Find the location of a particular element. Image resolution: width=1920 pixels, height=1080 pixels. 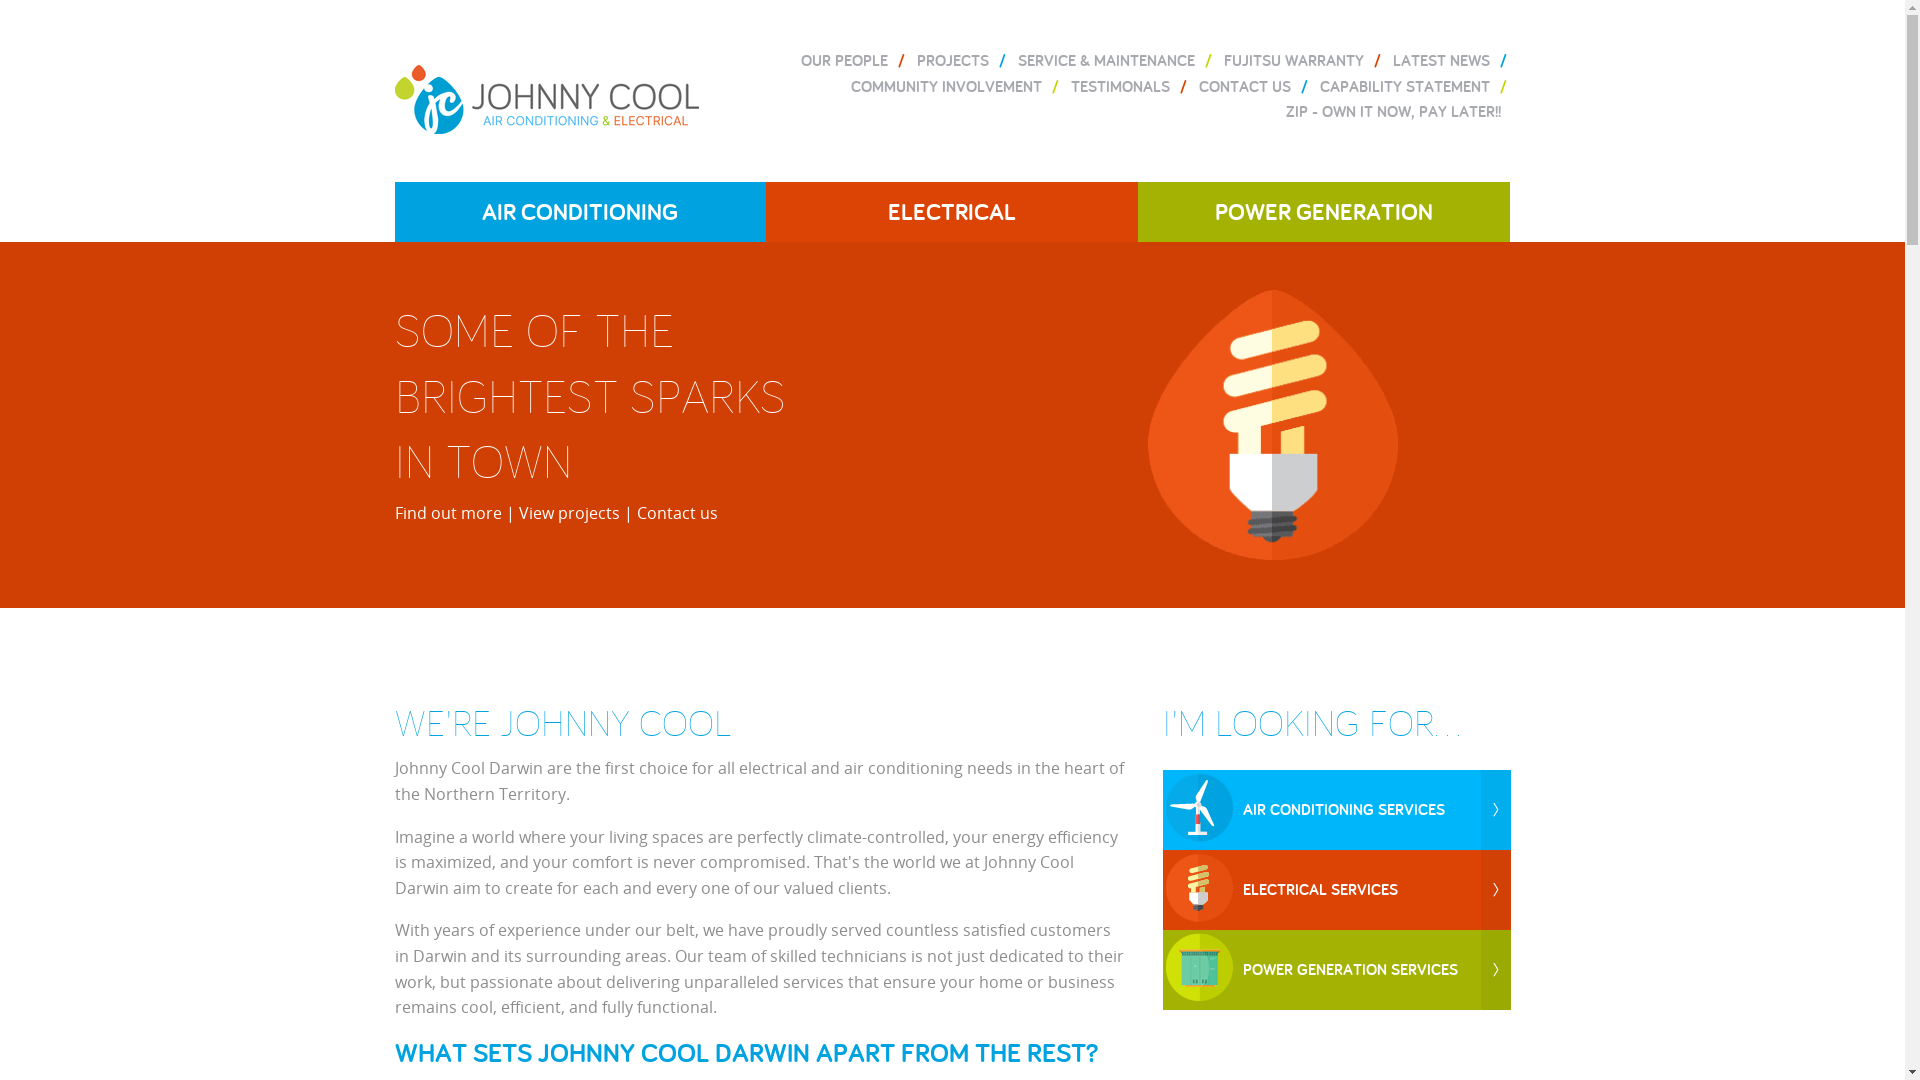

PROJECTS is located at coordinates (952, 60).